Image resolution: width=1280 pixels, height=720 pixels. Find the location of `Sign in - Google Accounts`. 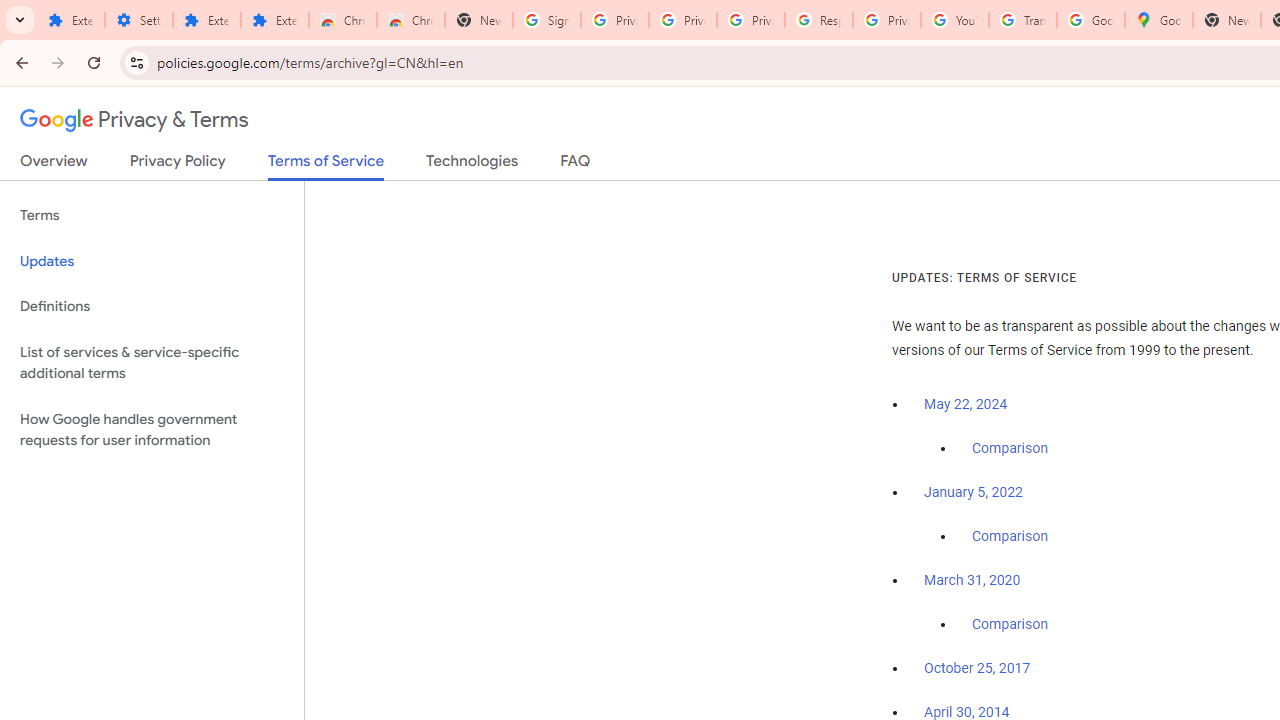

Sign in - Google Accounts is located at coordinates (547, 20).